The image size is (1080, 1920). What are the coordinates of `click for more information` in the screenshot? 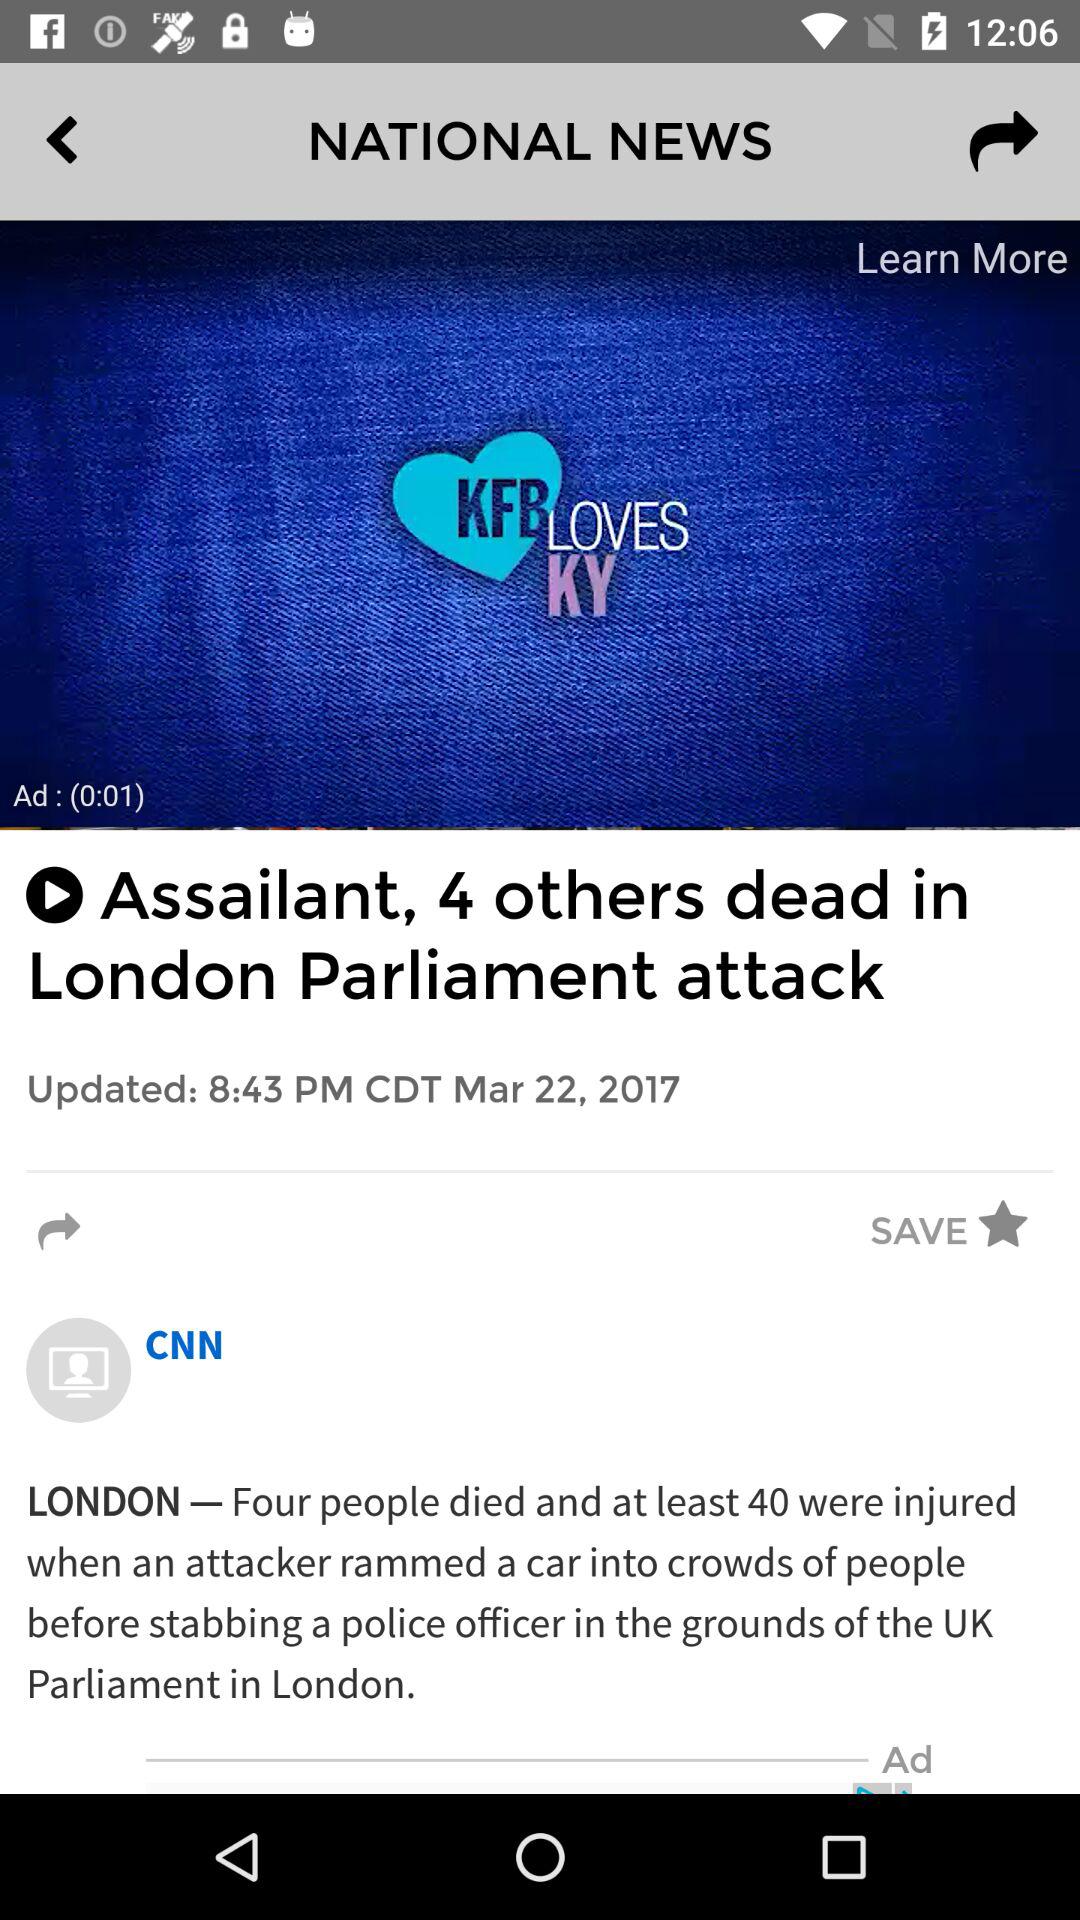 It's located at (540, 524).